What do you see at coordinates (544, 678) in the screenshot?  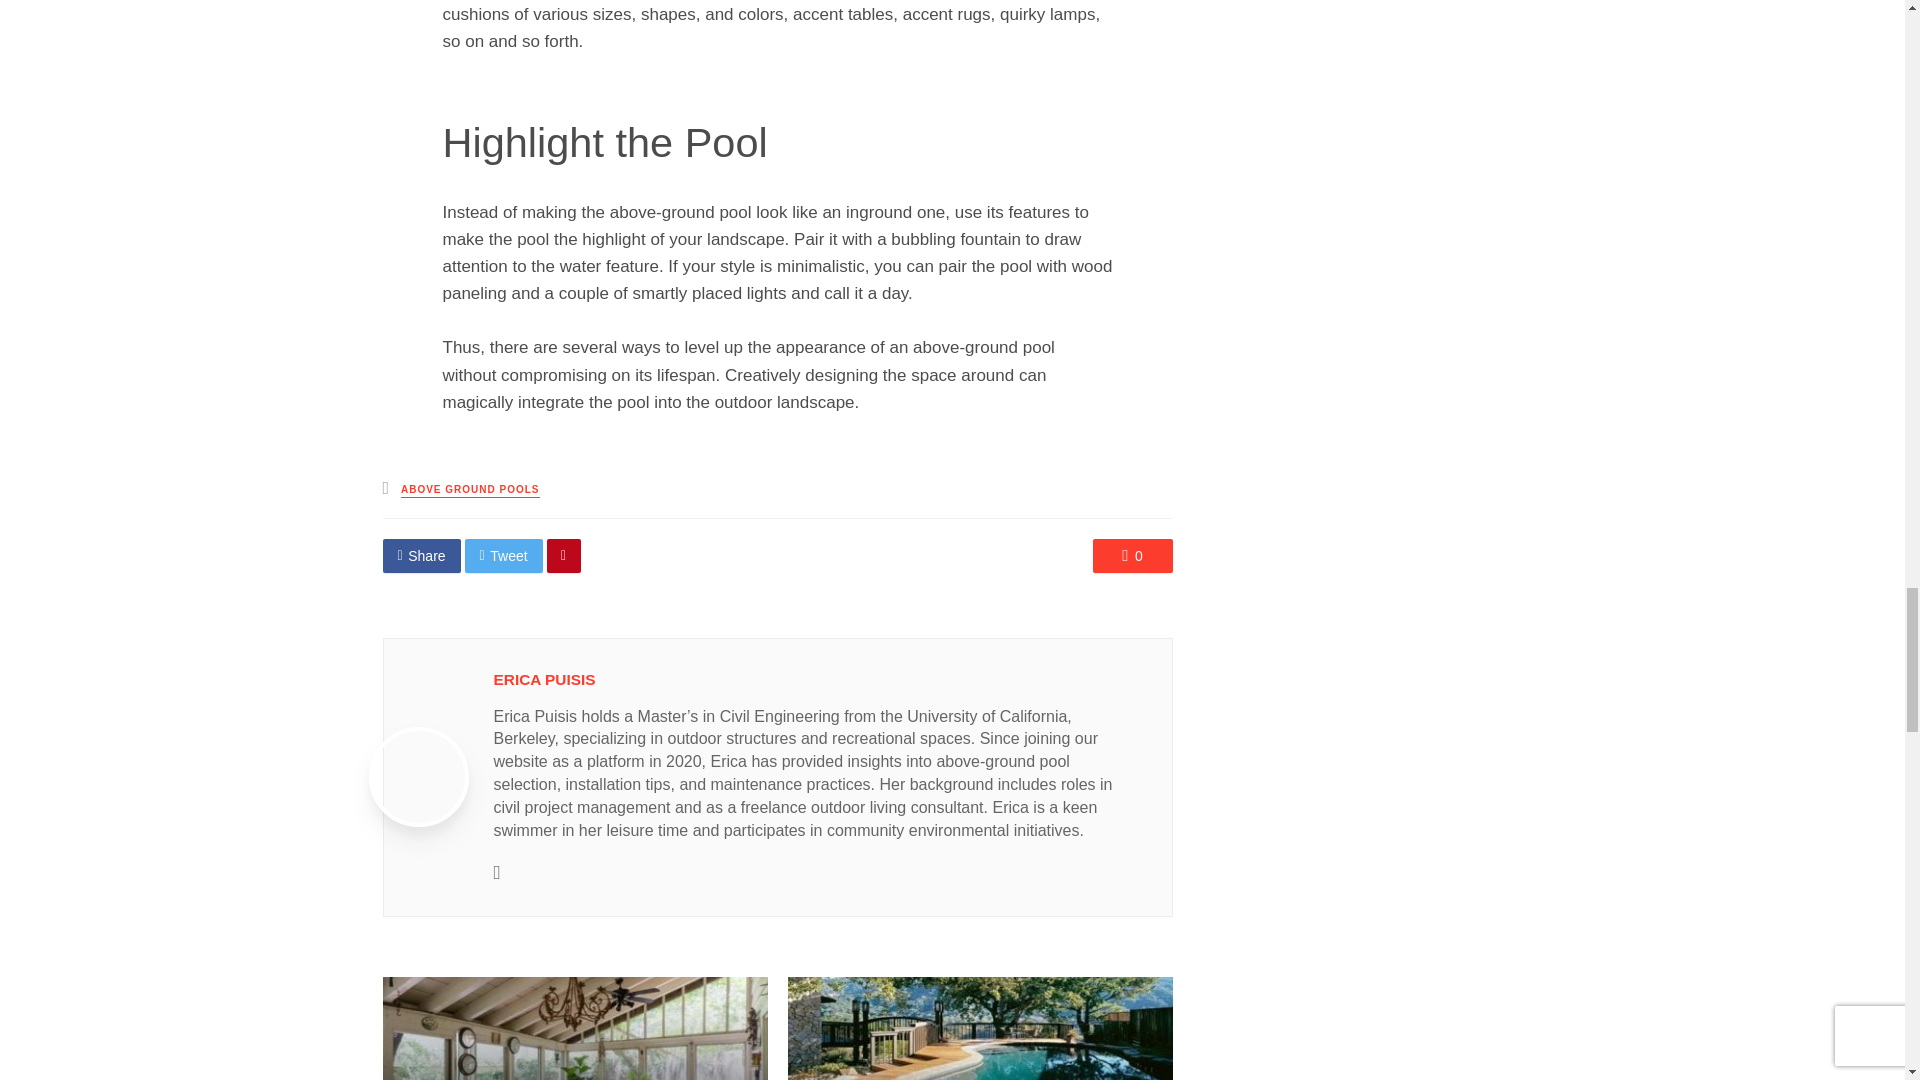 I see `Posts by Erica Puisis` at bounding box center [544, 678].